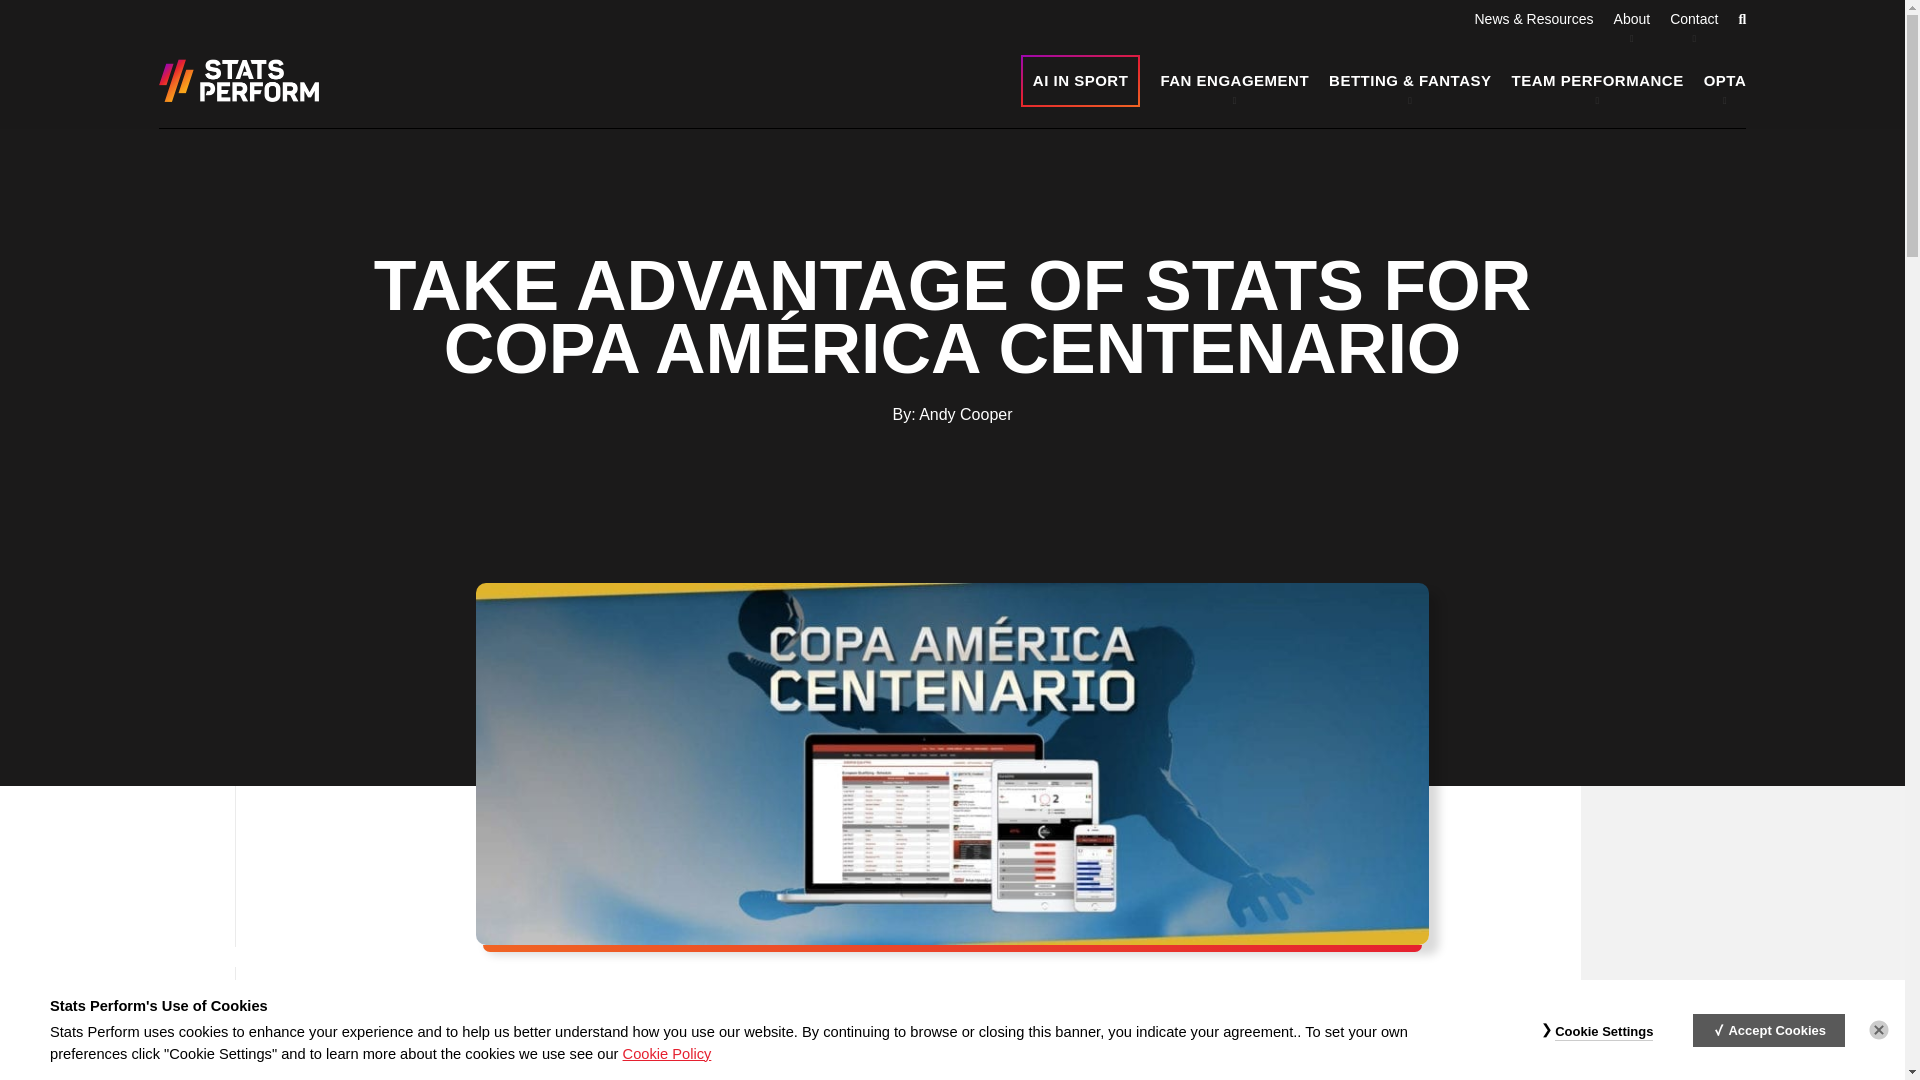  I want to click on Cookie Settings, so click(1604, 1032).